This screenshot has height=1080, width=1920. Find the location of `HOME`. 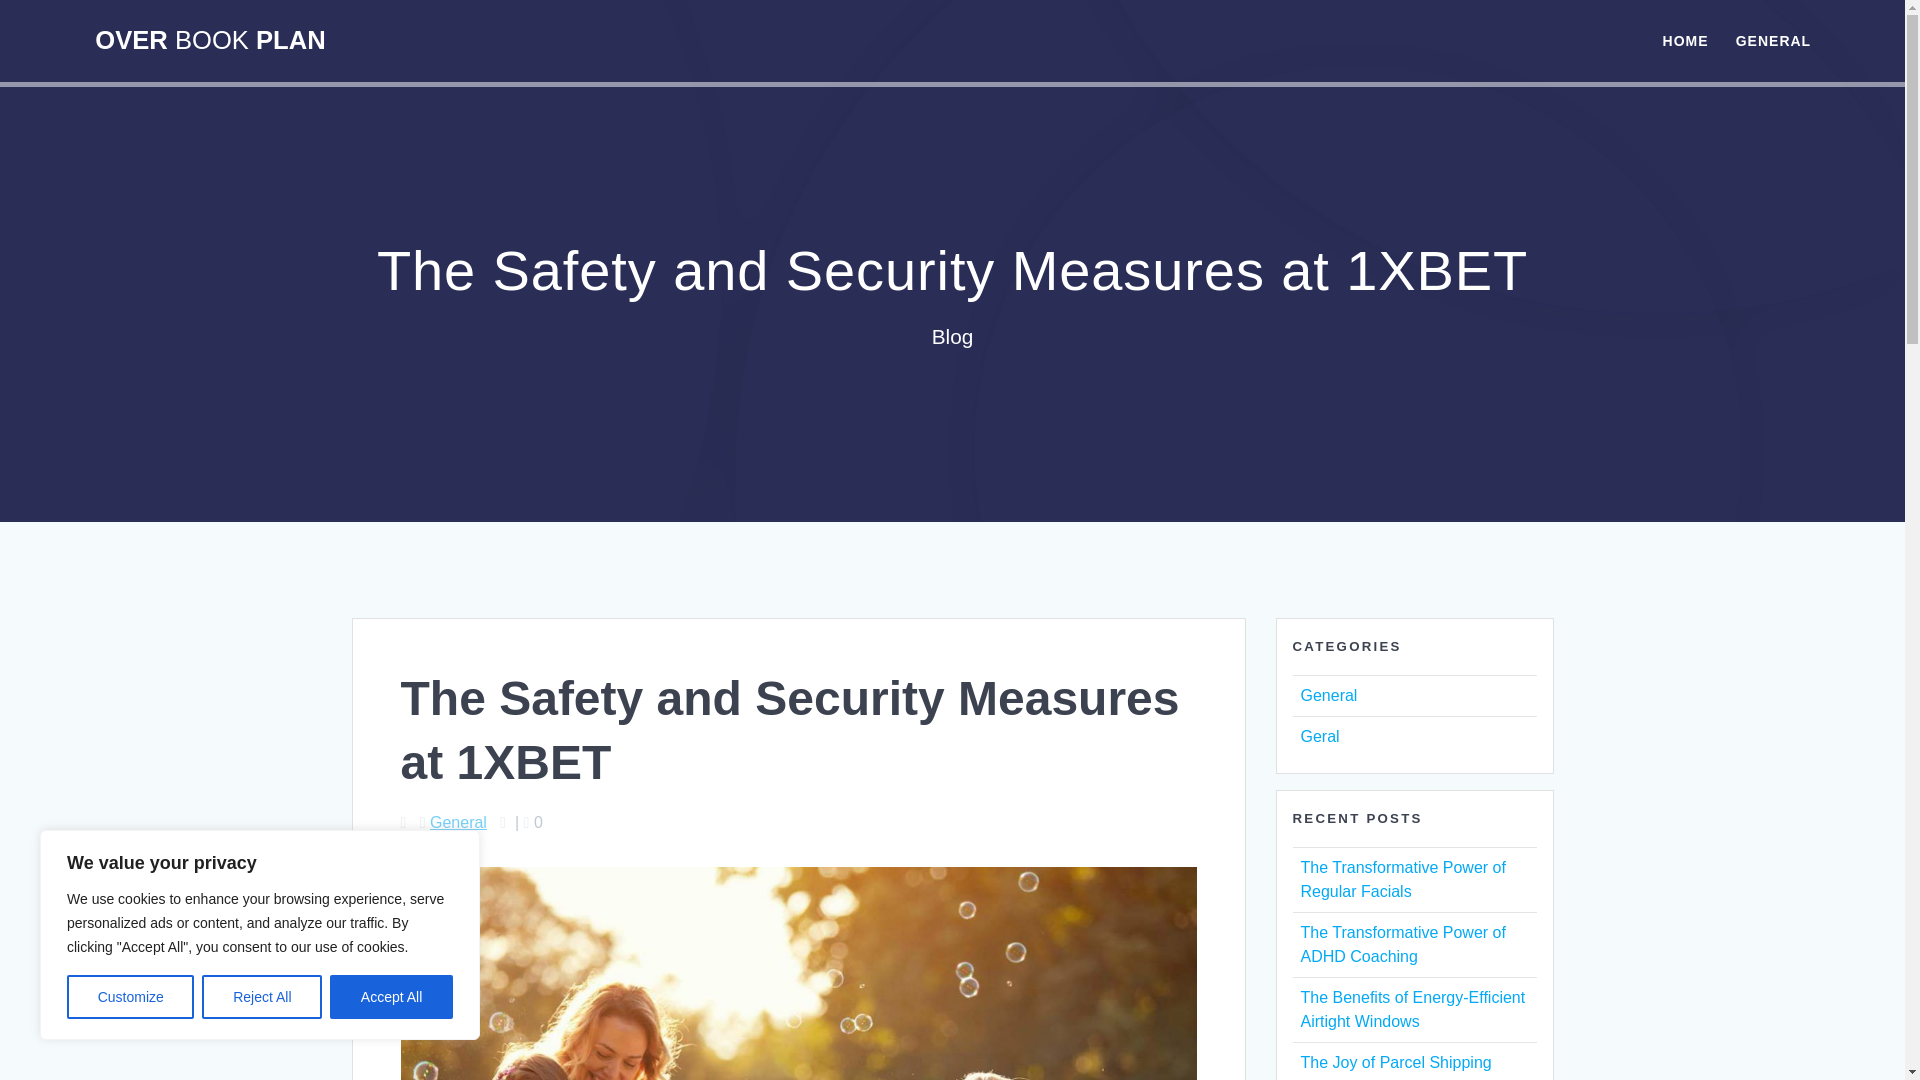

HOME is located at coordinates (1685, 40).